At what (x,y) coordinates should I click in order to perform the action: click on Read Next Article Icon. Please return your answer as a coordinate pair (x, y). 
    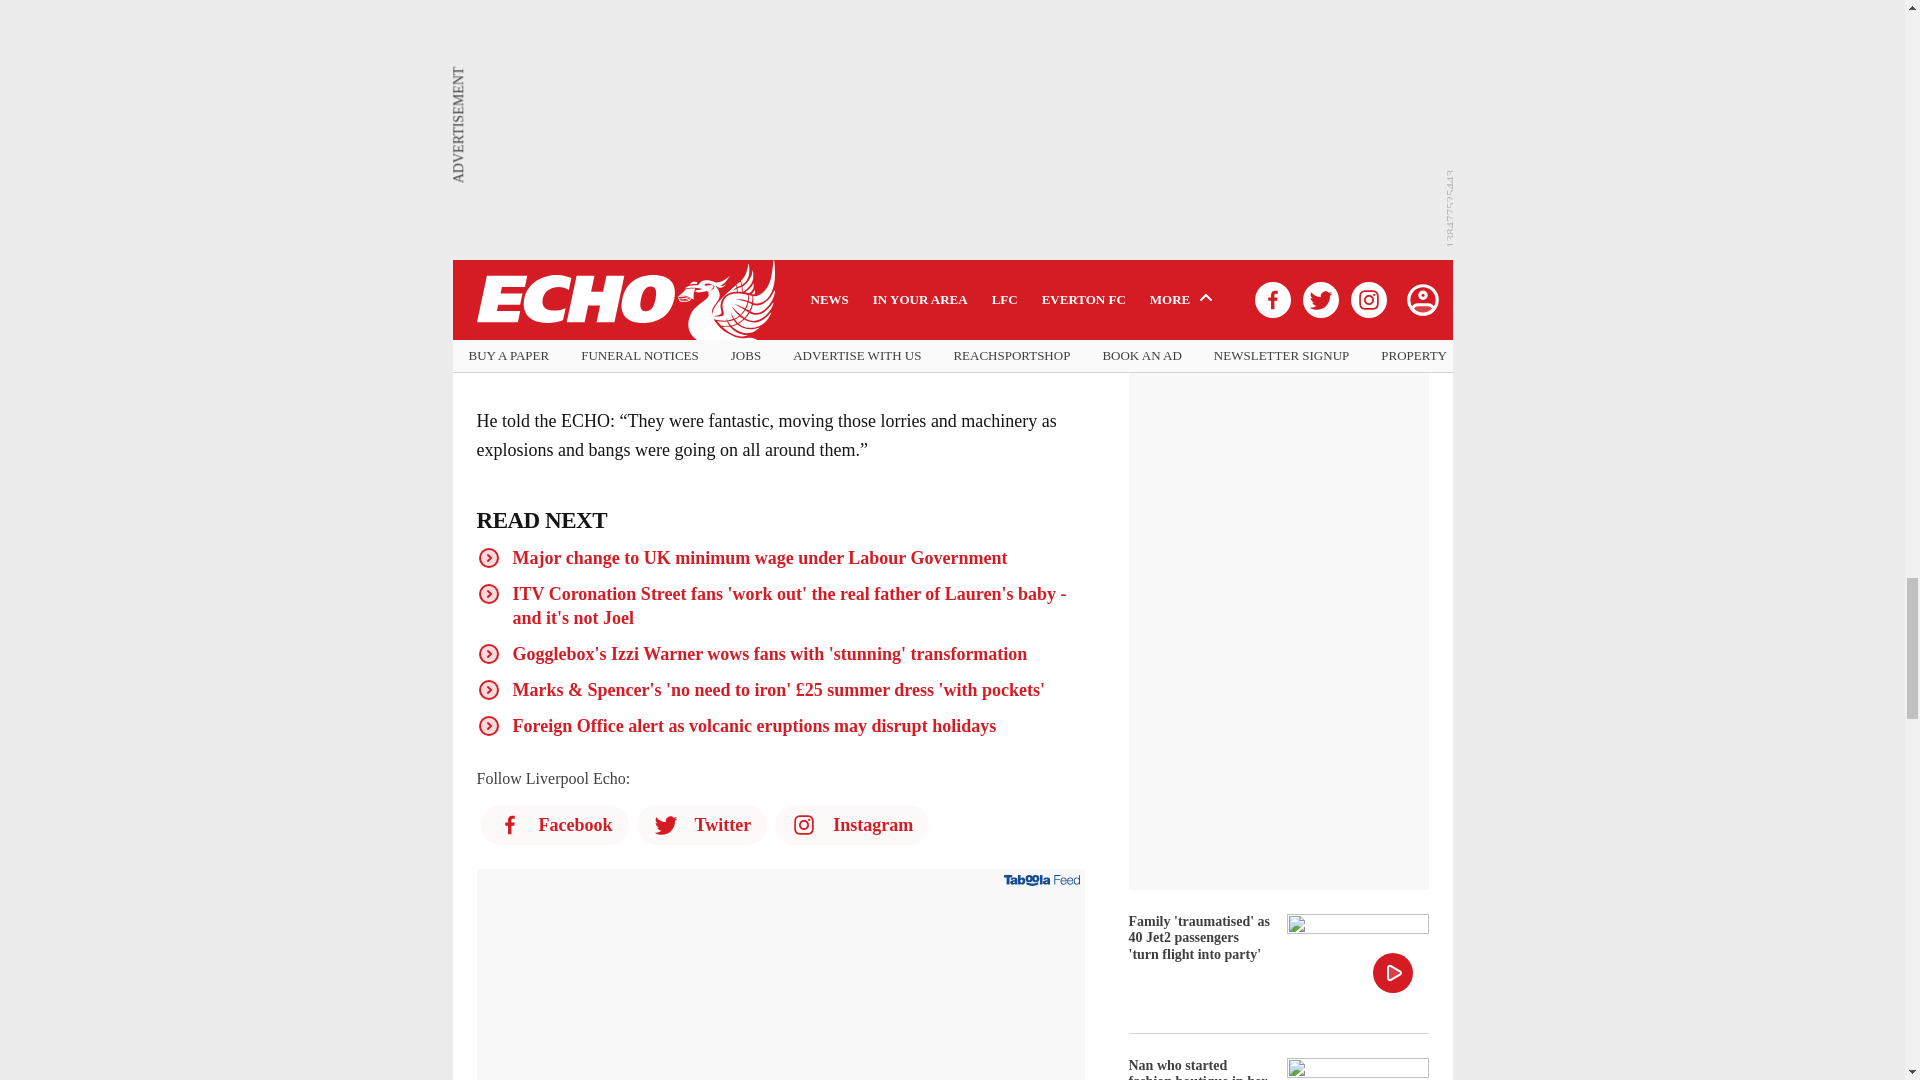
    Looking at the image, I should click on (488, 558).